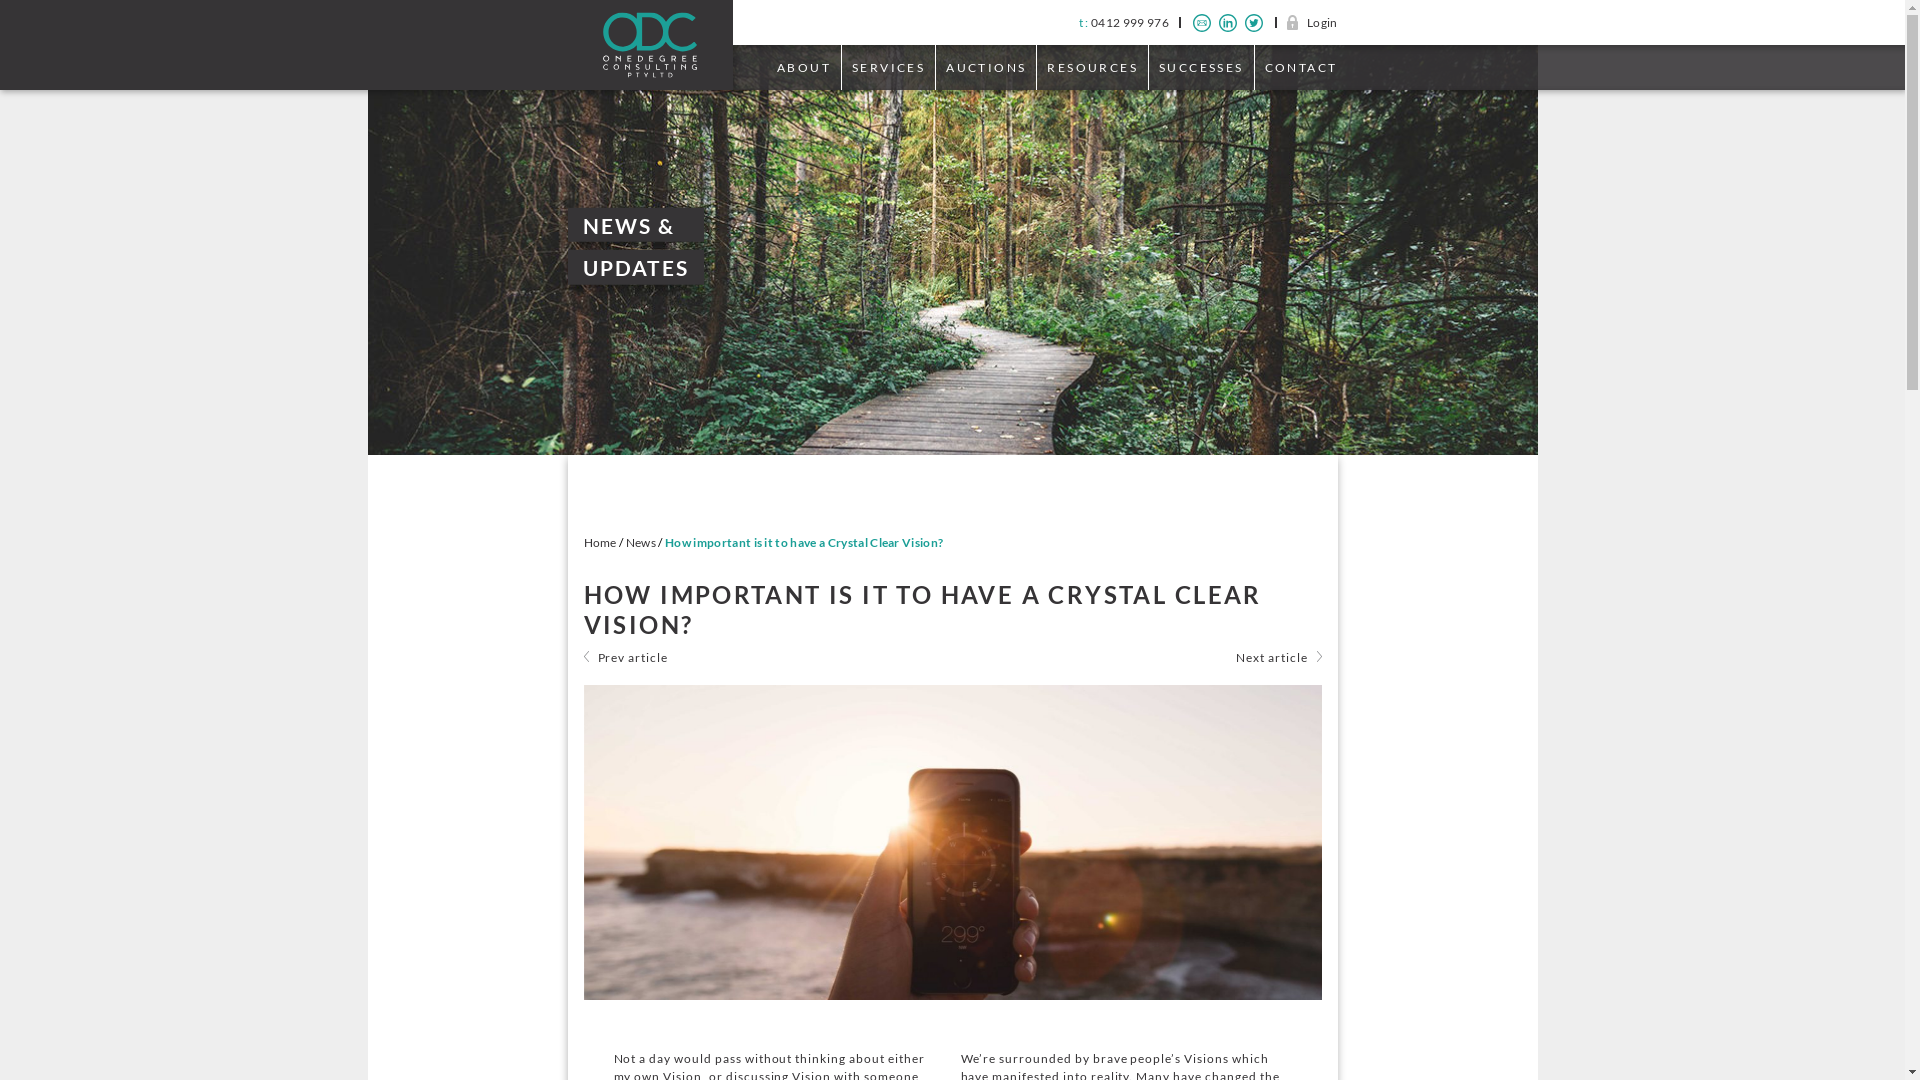 Image resolution: width=1920 pixels, height=1080 pixels. I want to click on AUCTIONS, so click(986, 68).